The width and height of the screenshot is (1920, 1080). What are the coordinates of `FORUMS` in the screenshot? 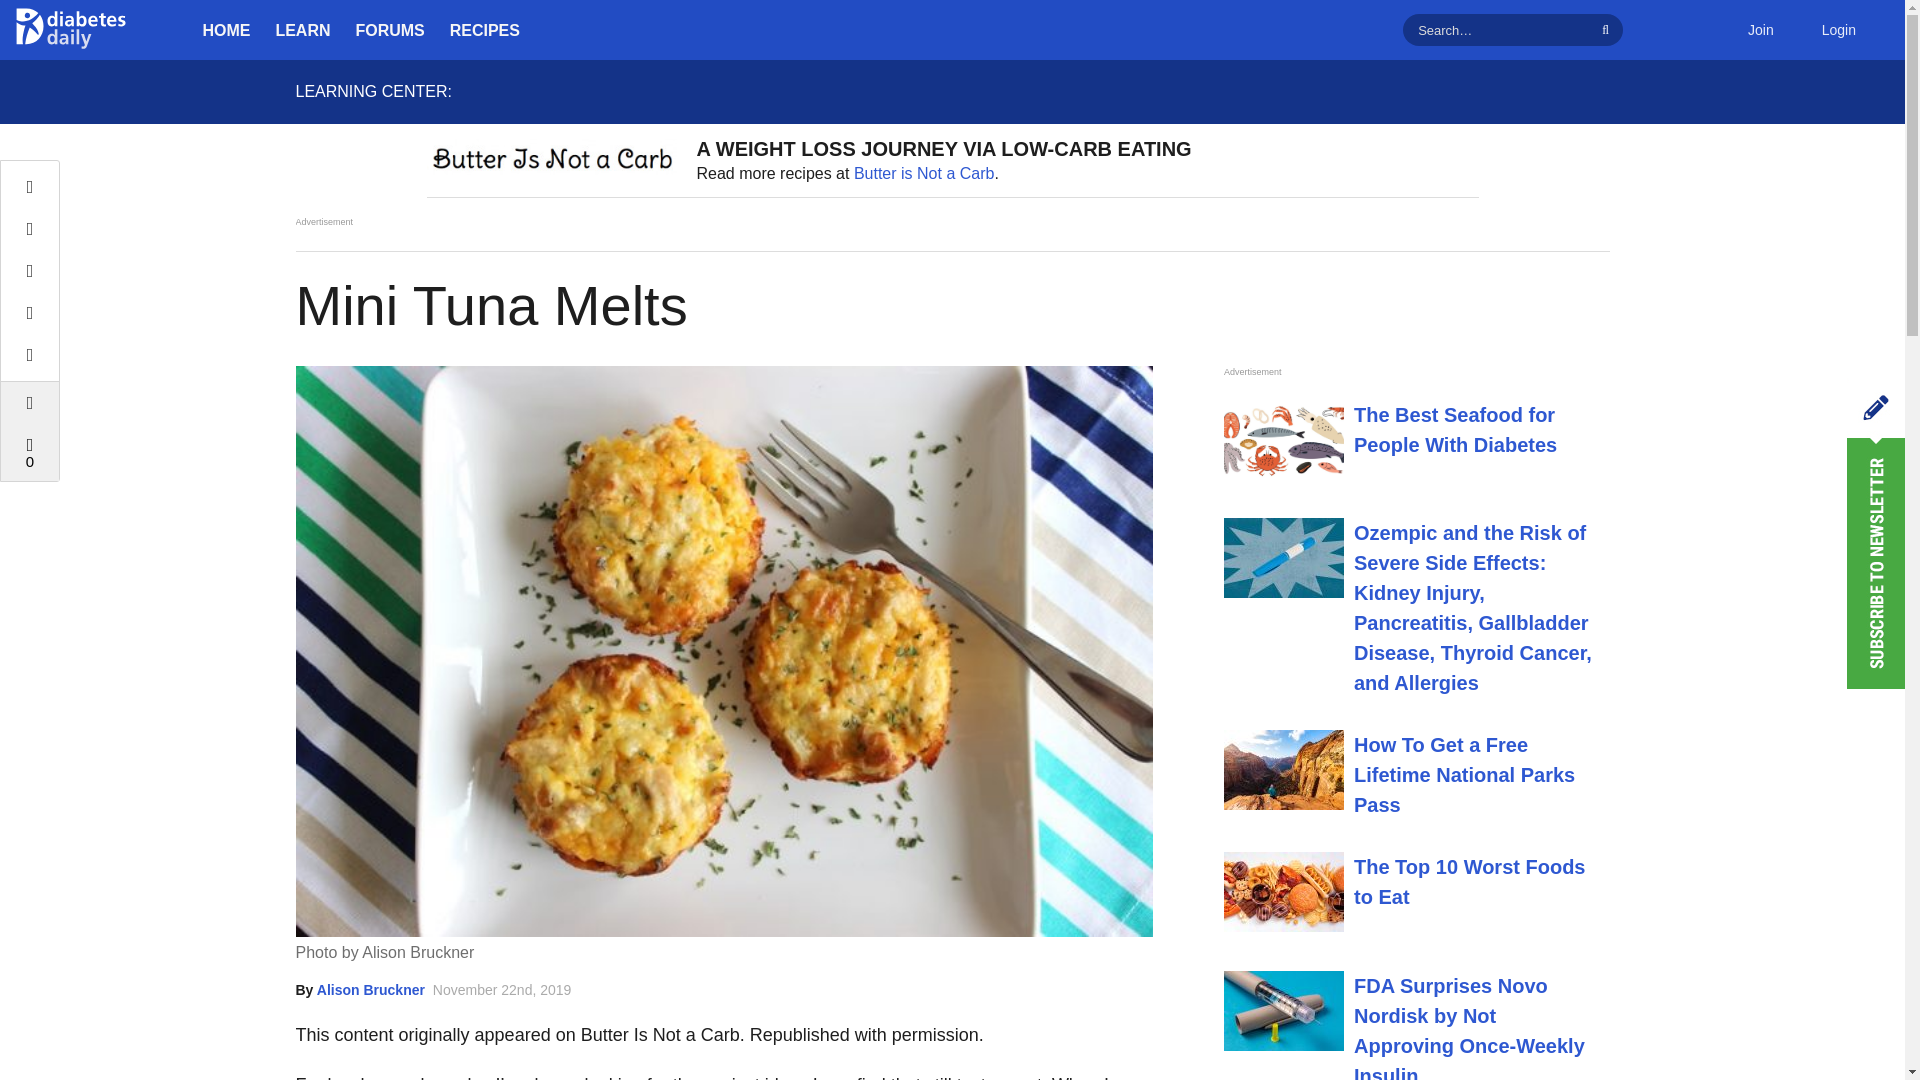 It's located at (390, 30).